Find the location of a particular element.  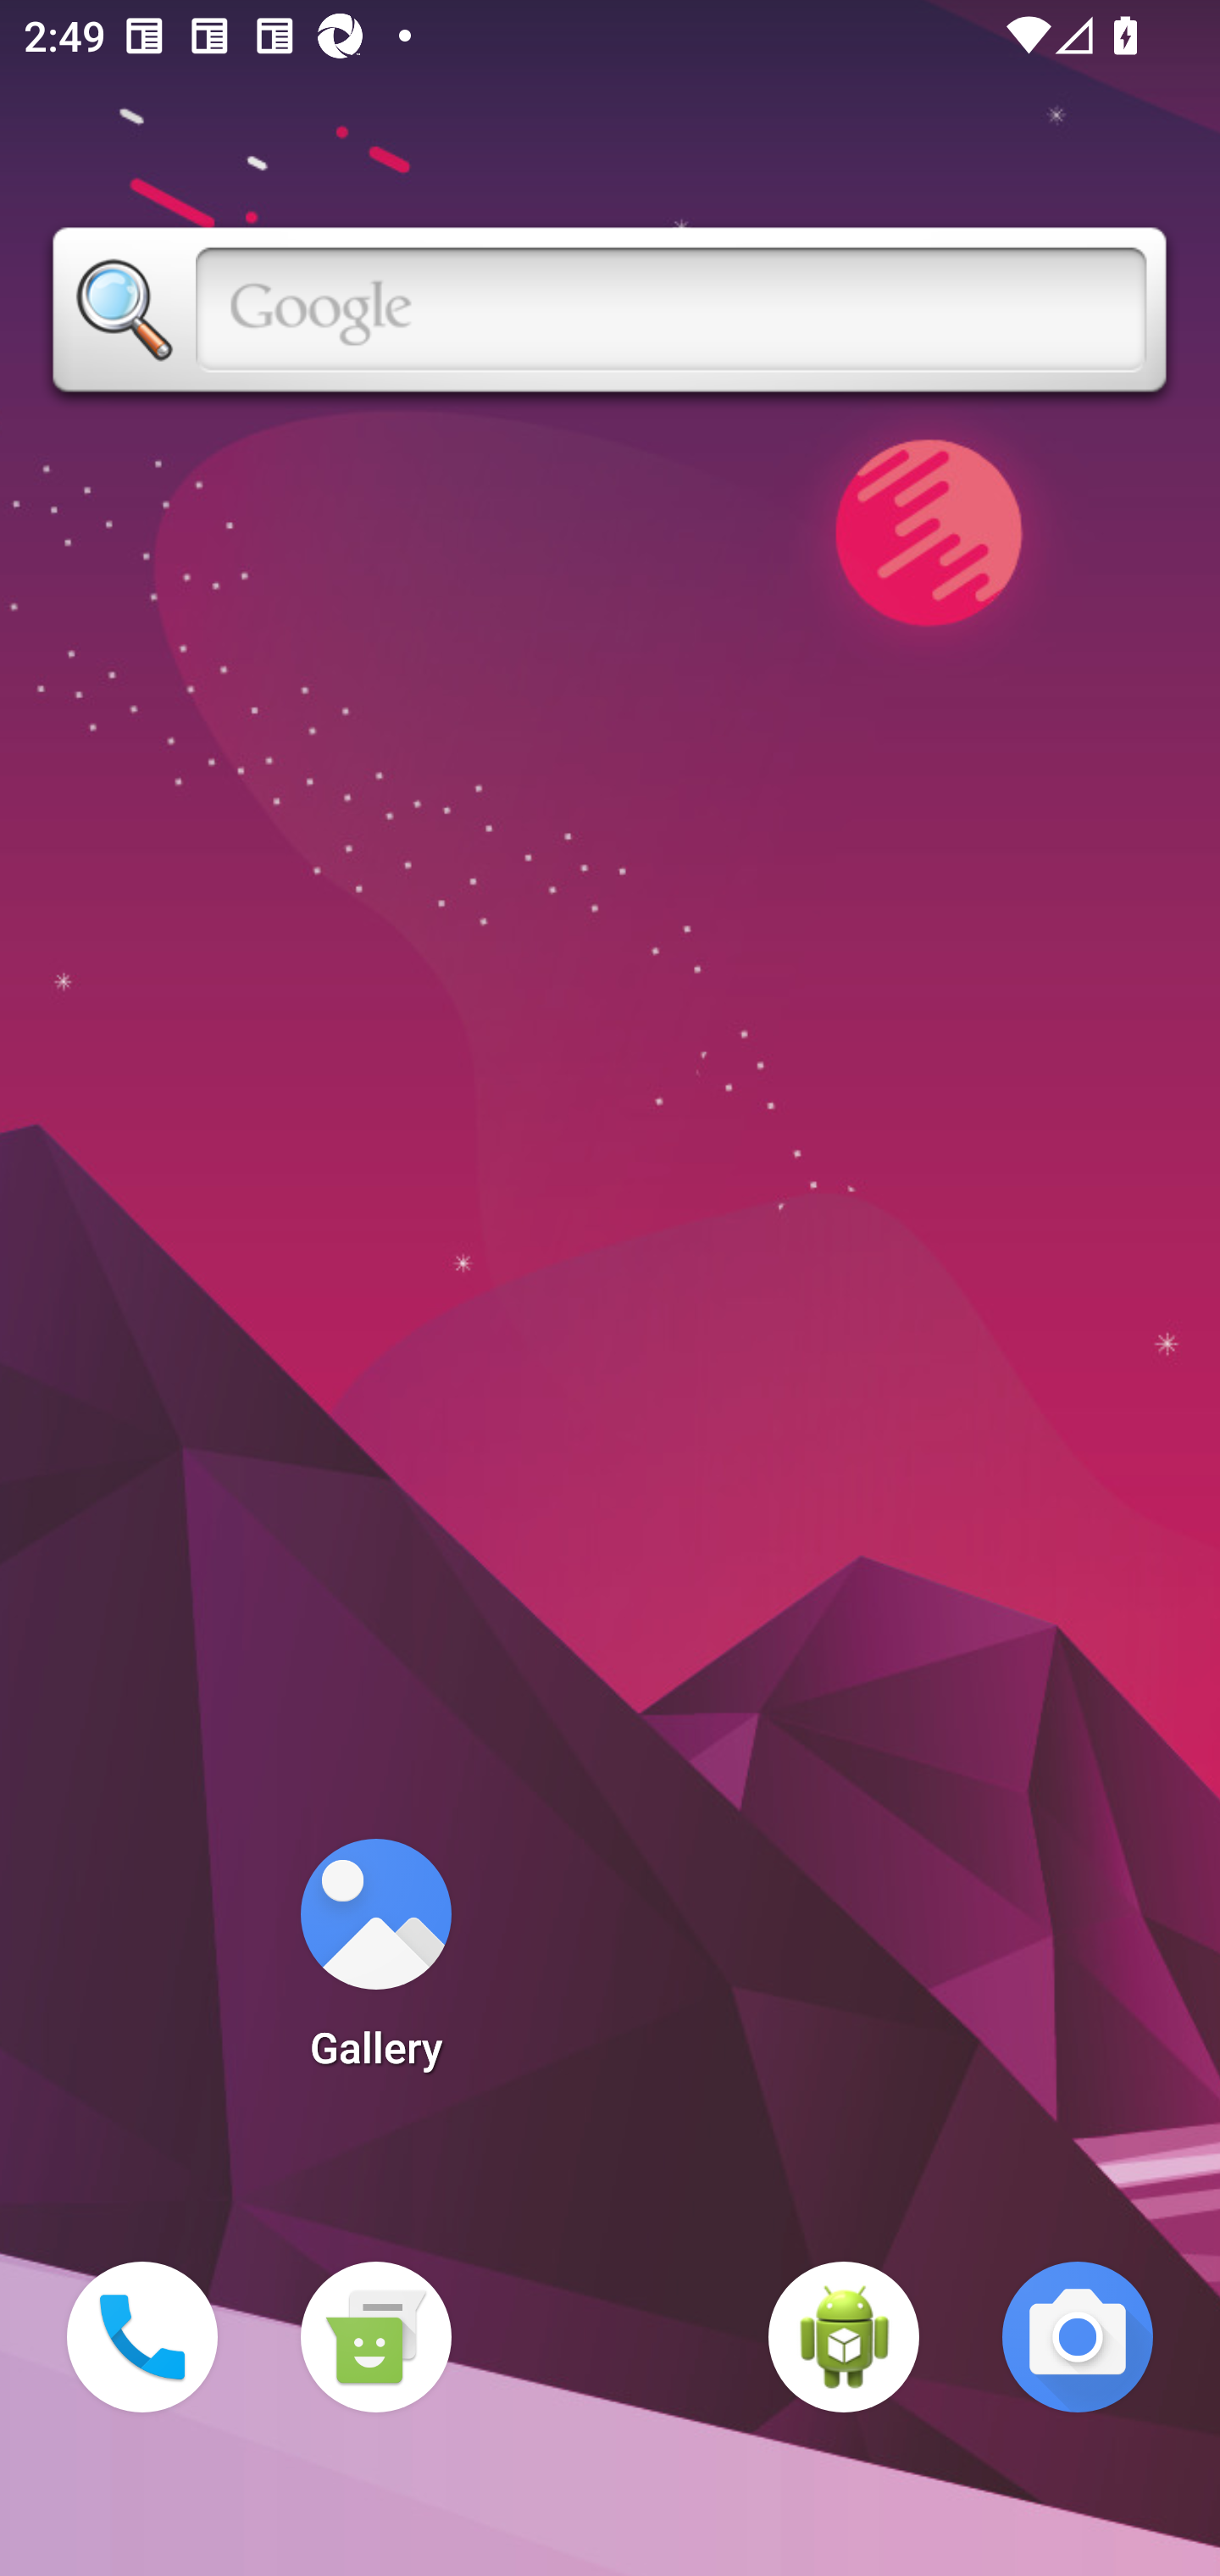

Gallery is located at coordinates (375, 1964).